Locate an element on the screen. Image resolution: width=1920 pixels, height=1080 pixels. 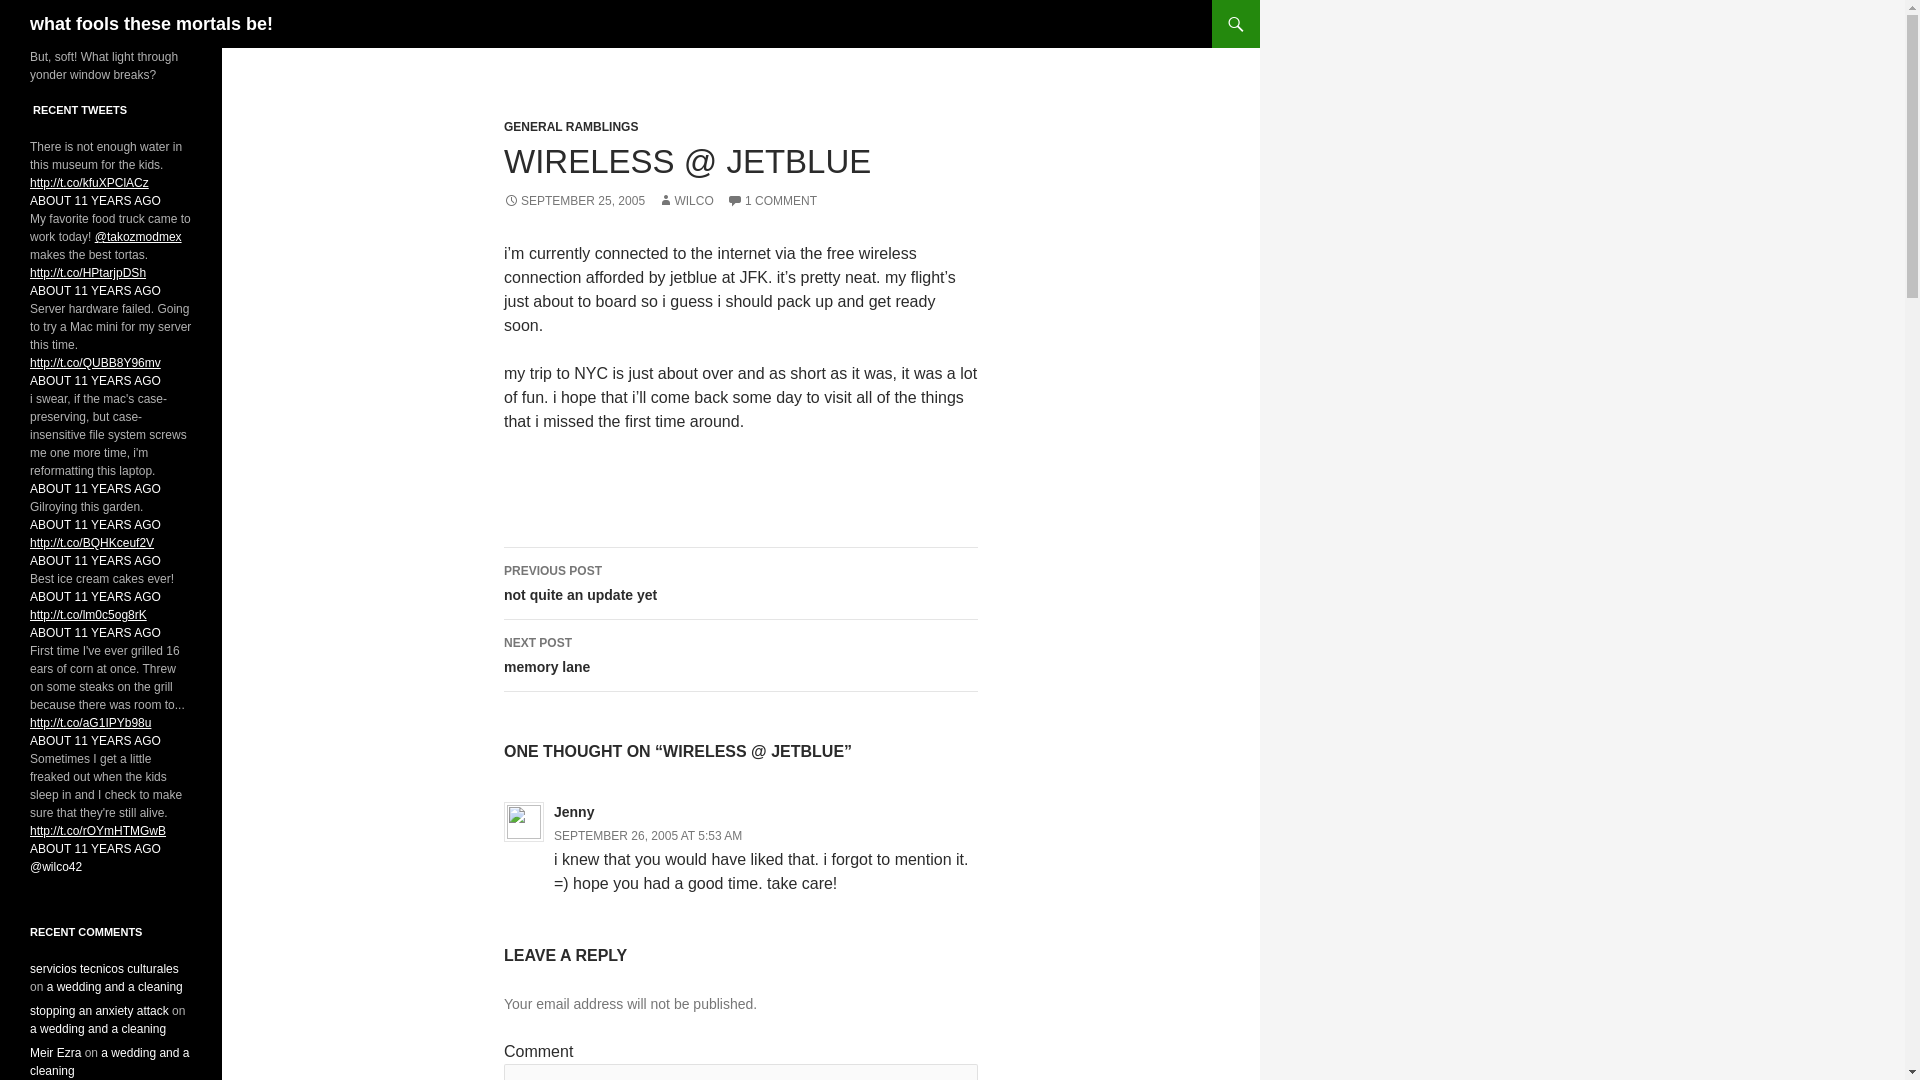
ABOUT 11 YEARS AGO is located at coordinates (98, 1028).